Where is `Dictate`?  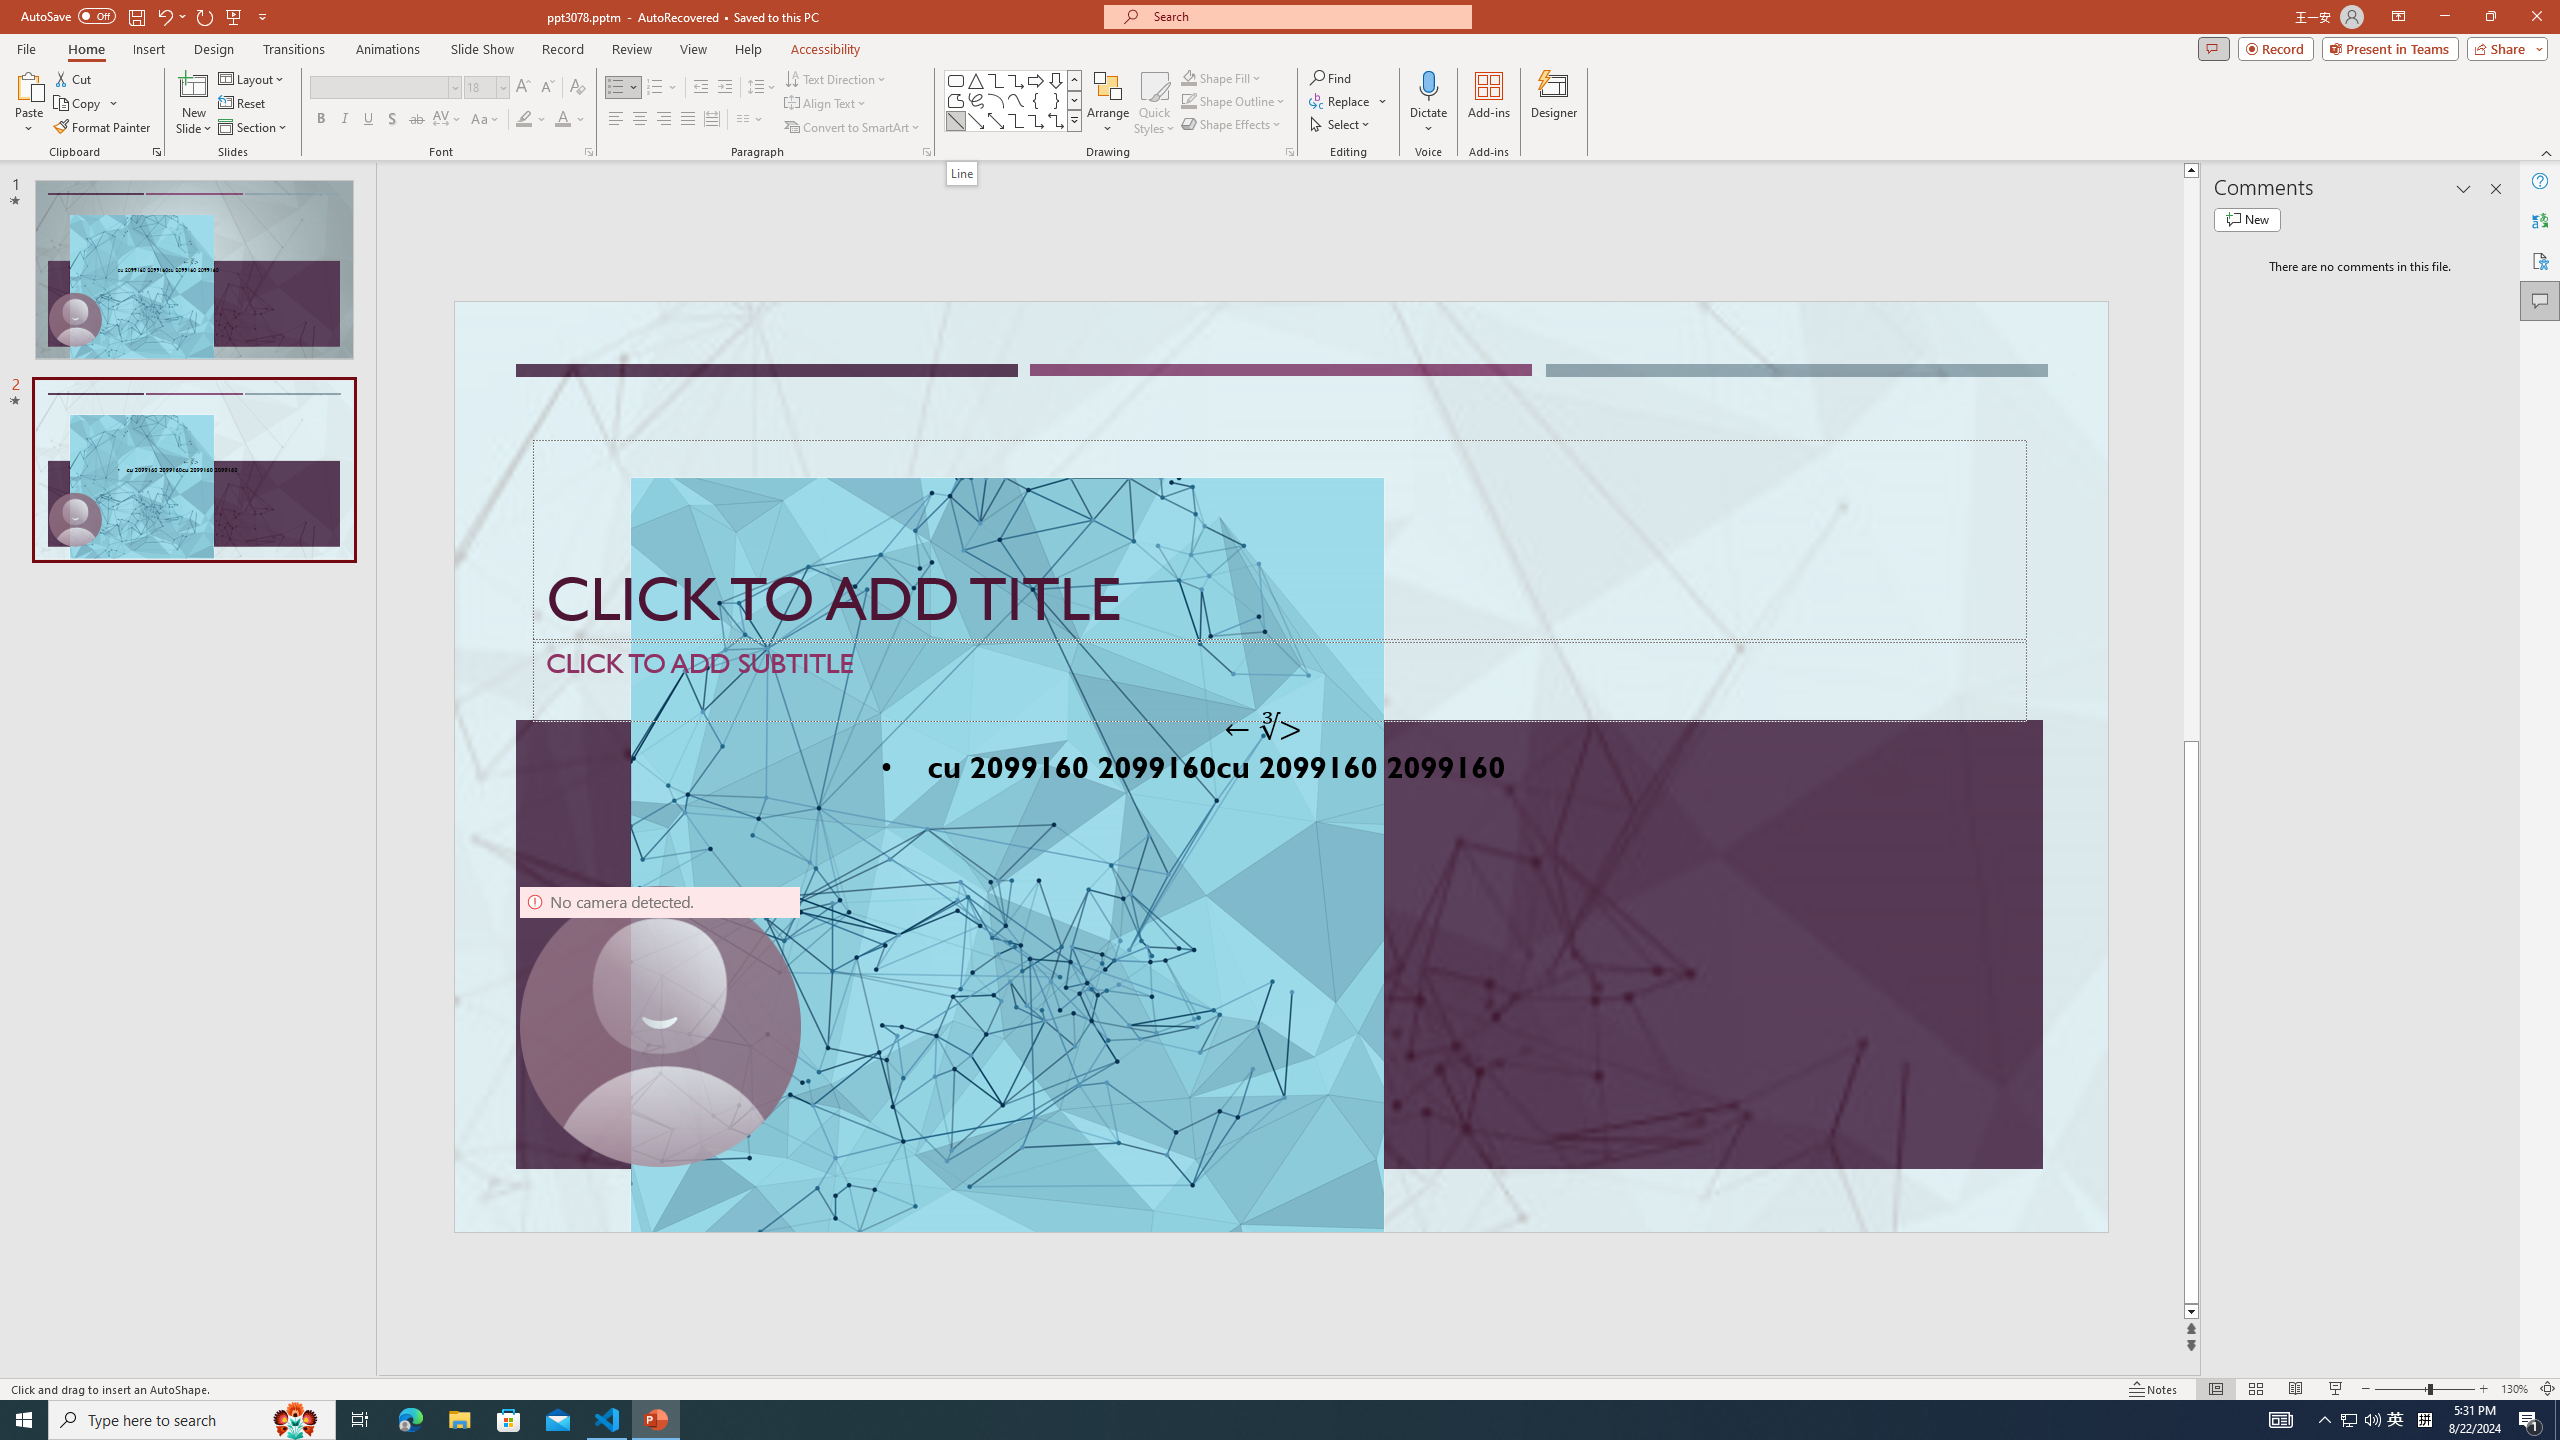 Dictate is located at coordinates (1428, 103).